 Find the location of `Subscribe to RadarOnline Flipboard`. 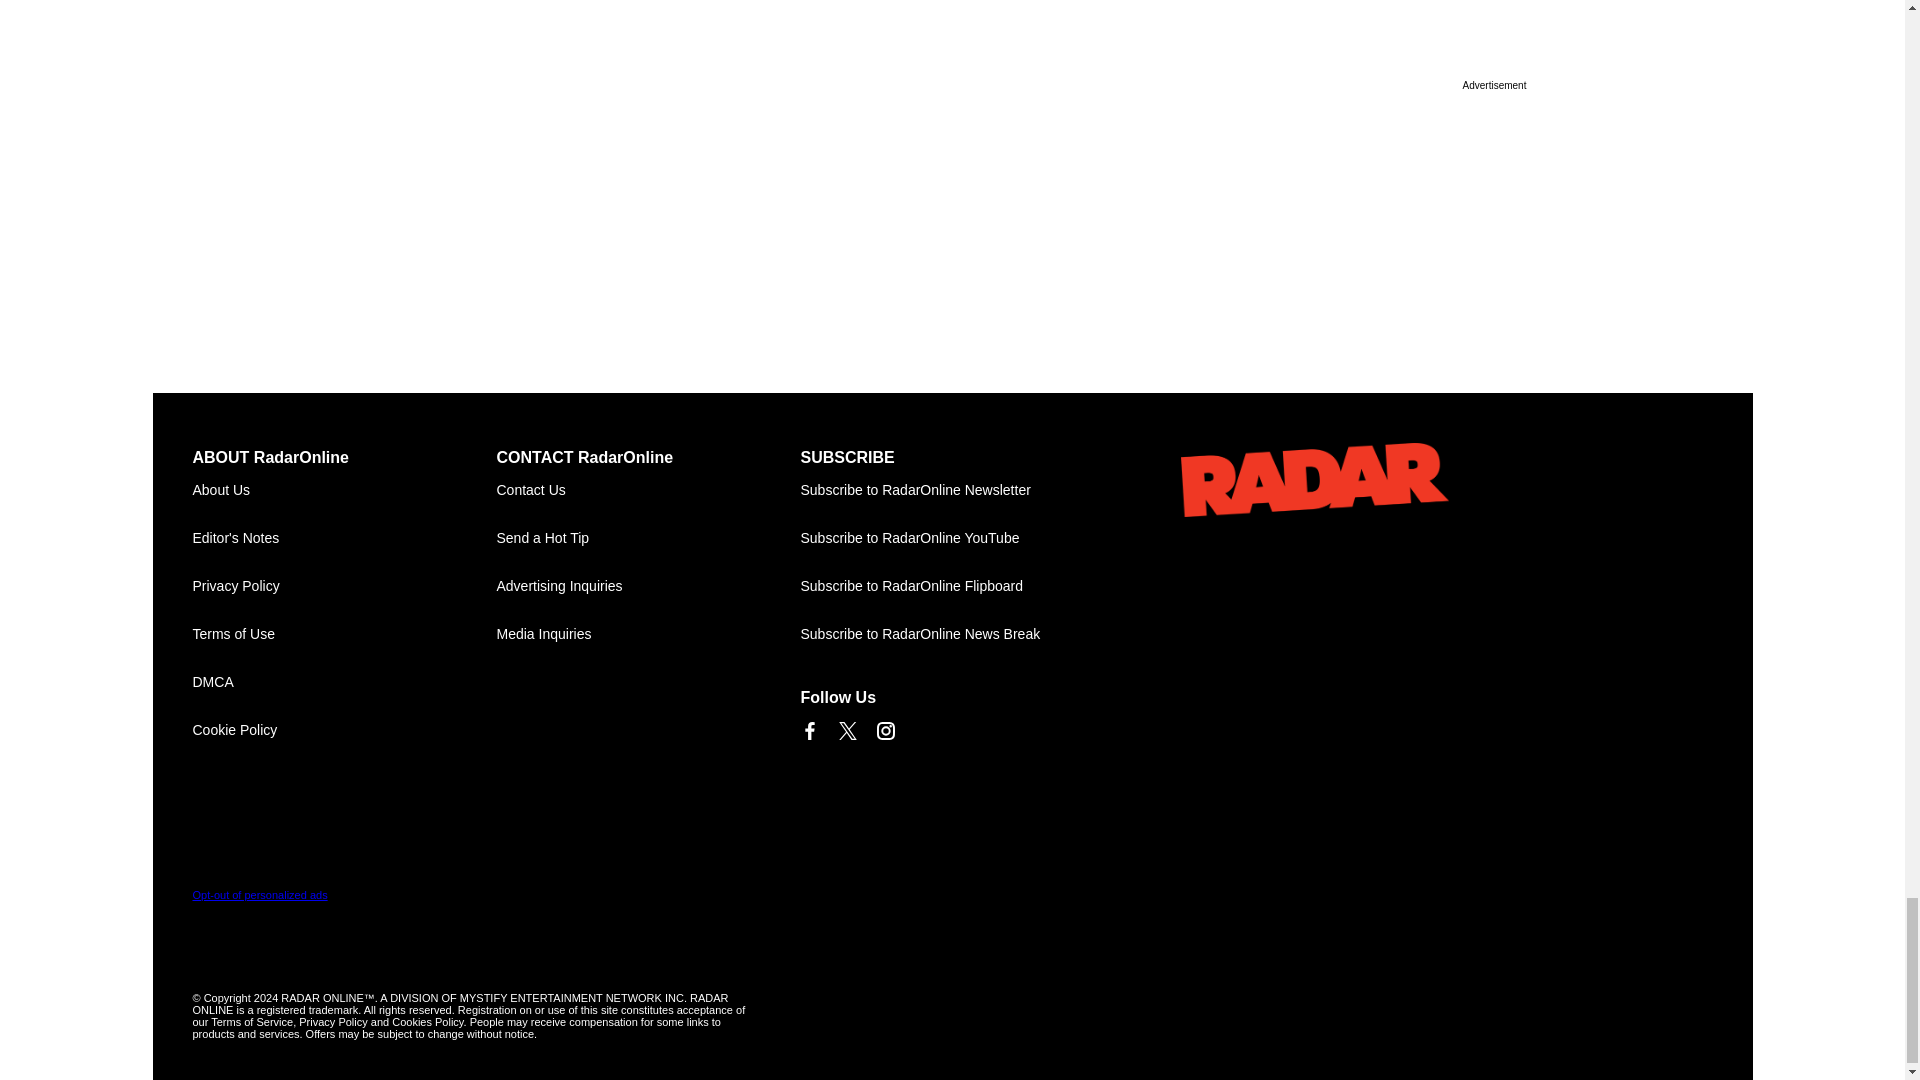

Subscribe to RadarOnline Flipboard is located at coordinates (952, 586).